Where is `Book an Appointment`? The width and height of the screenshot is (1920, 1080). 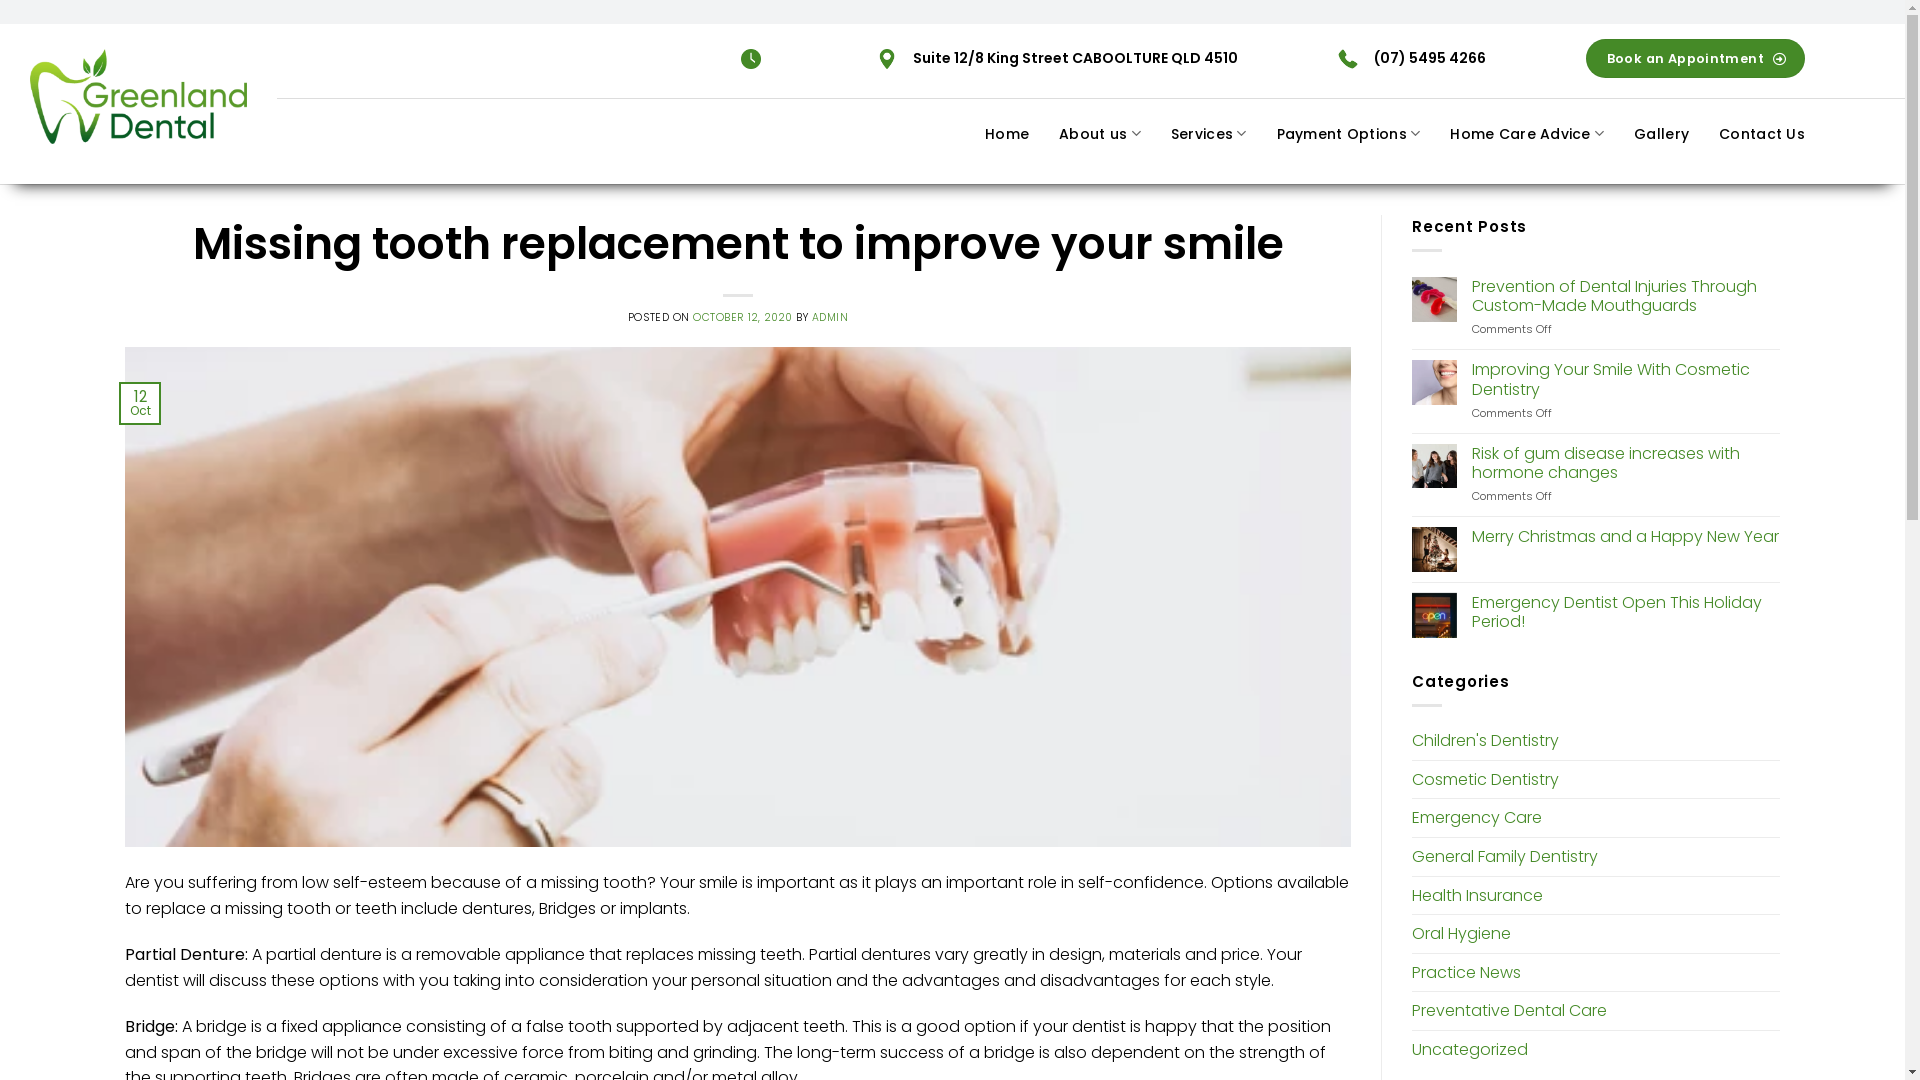
Book an Appointment is located at coordinates (1696, 58).